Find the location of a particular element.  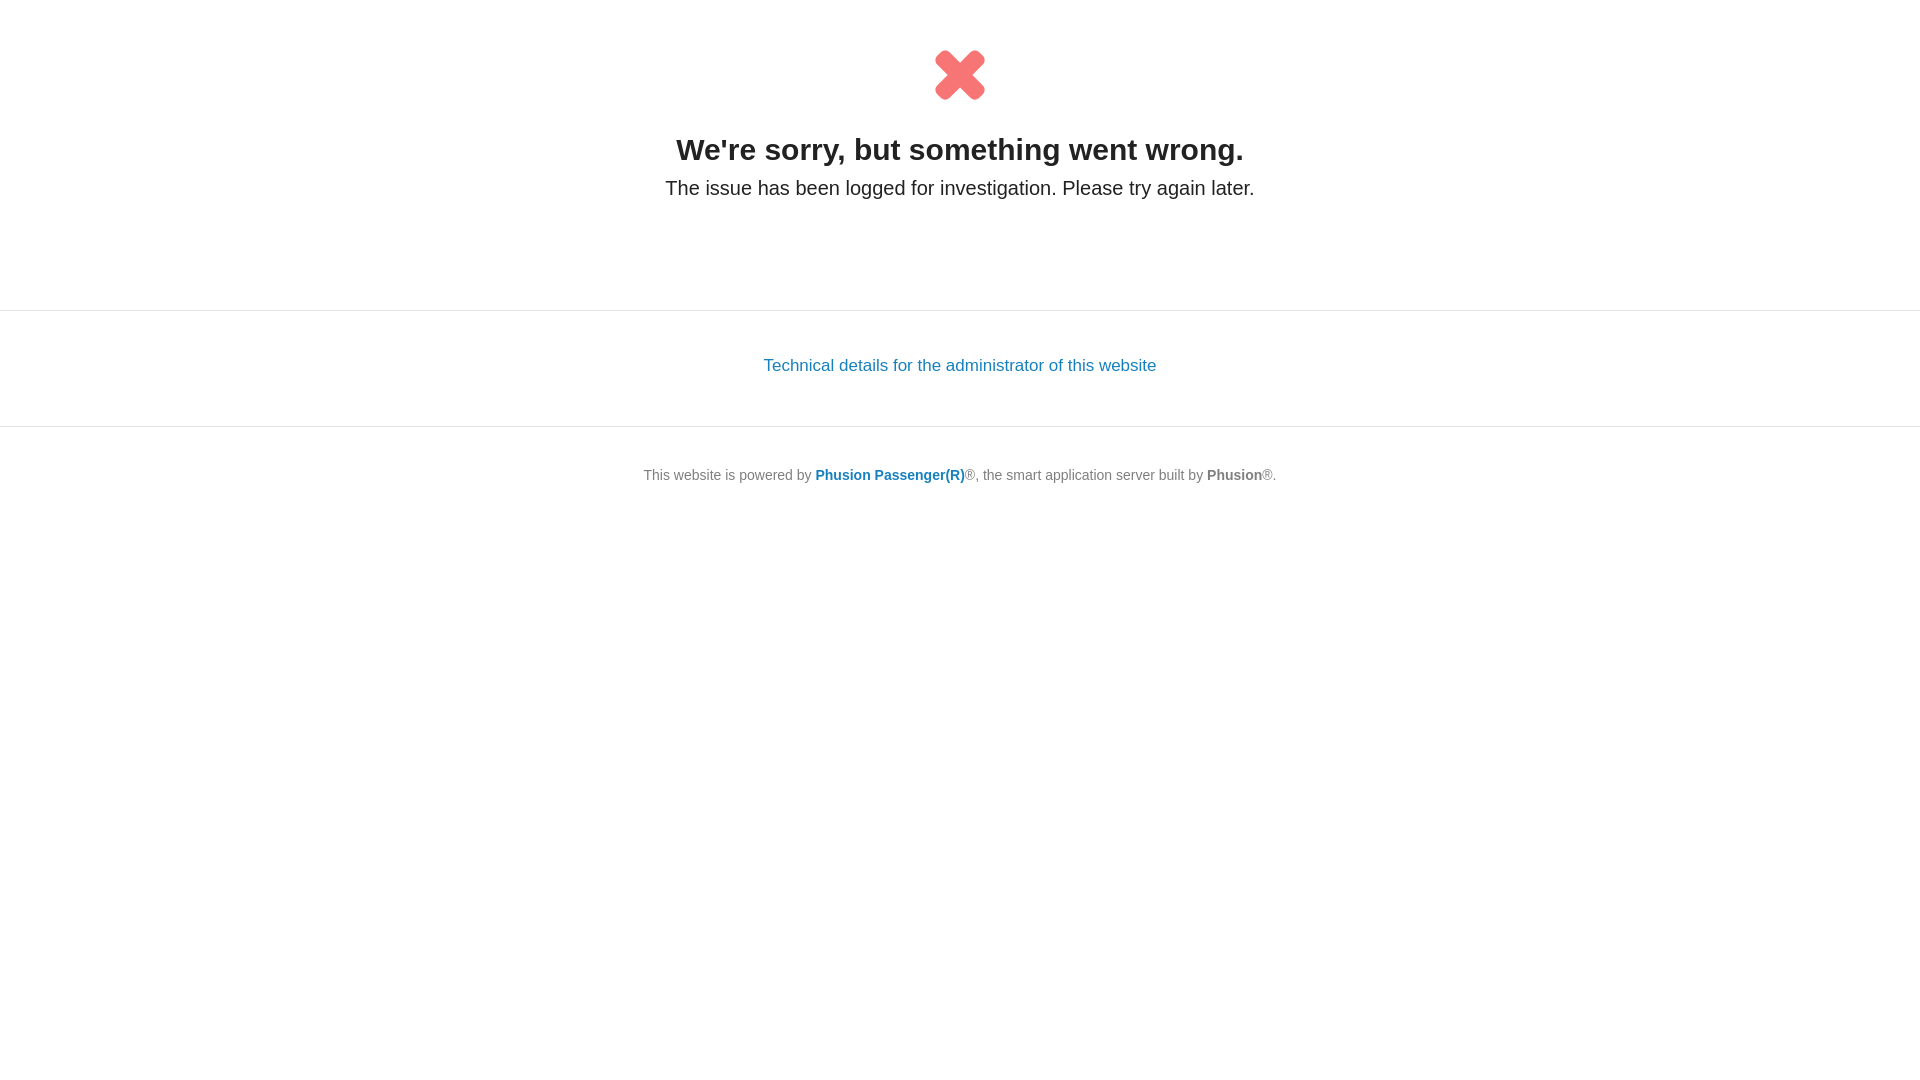

Phusion Passenger(R) is located at coordinates (890, 475).